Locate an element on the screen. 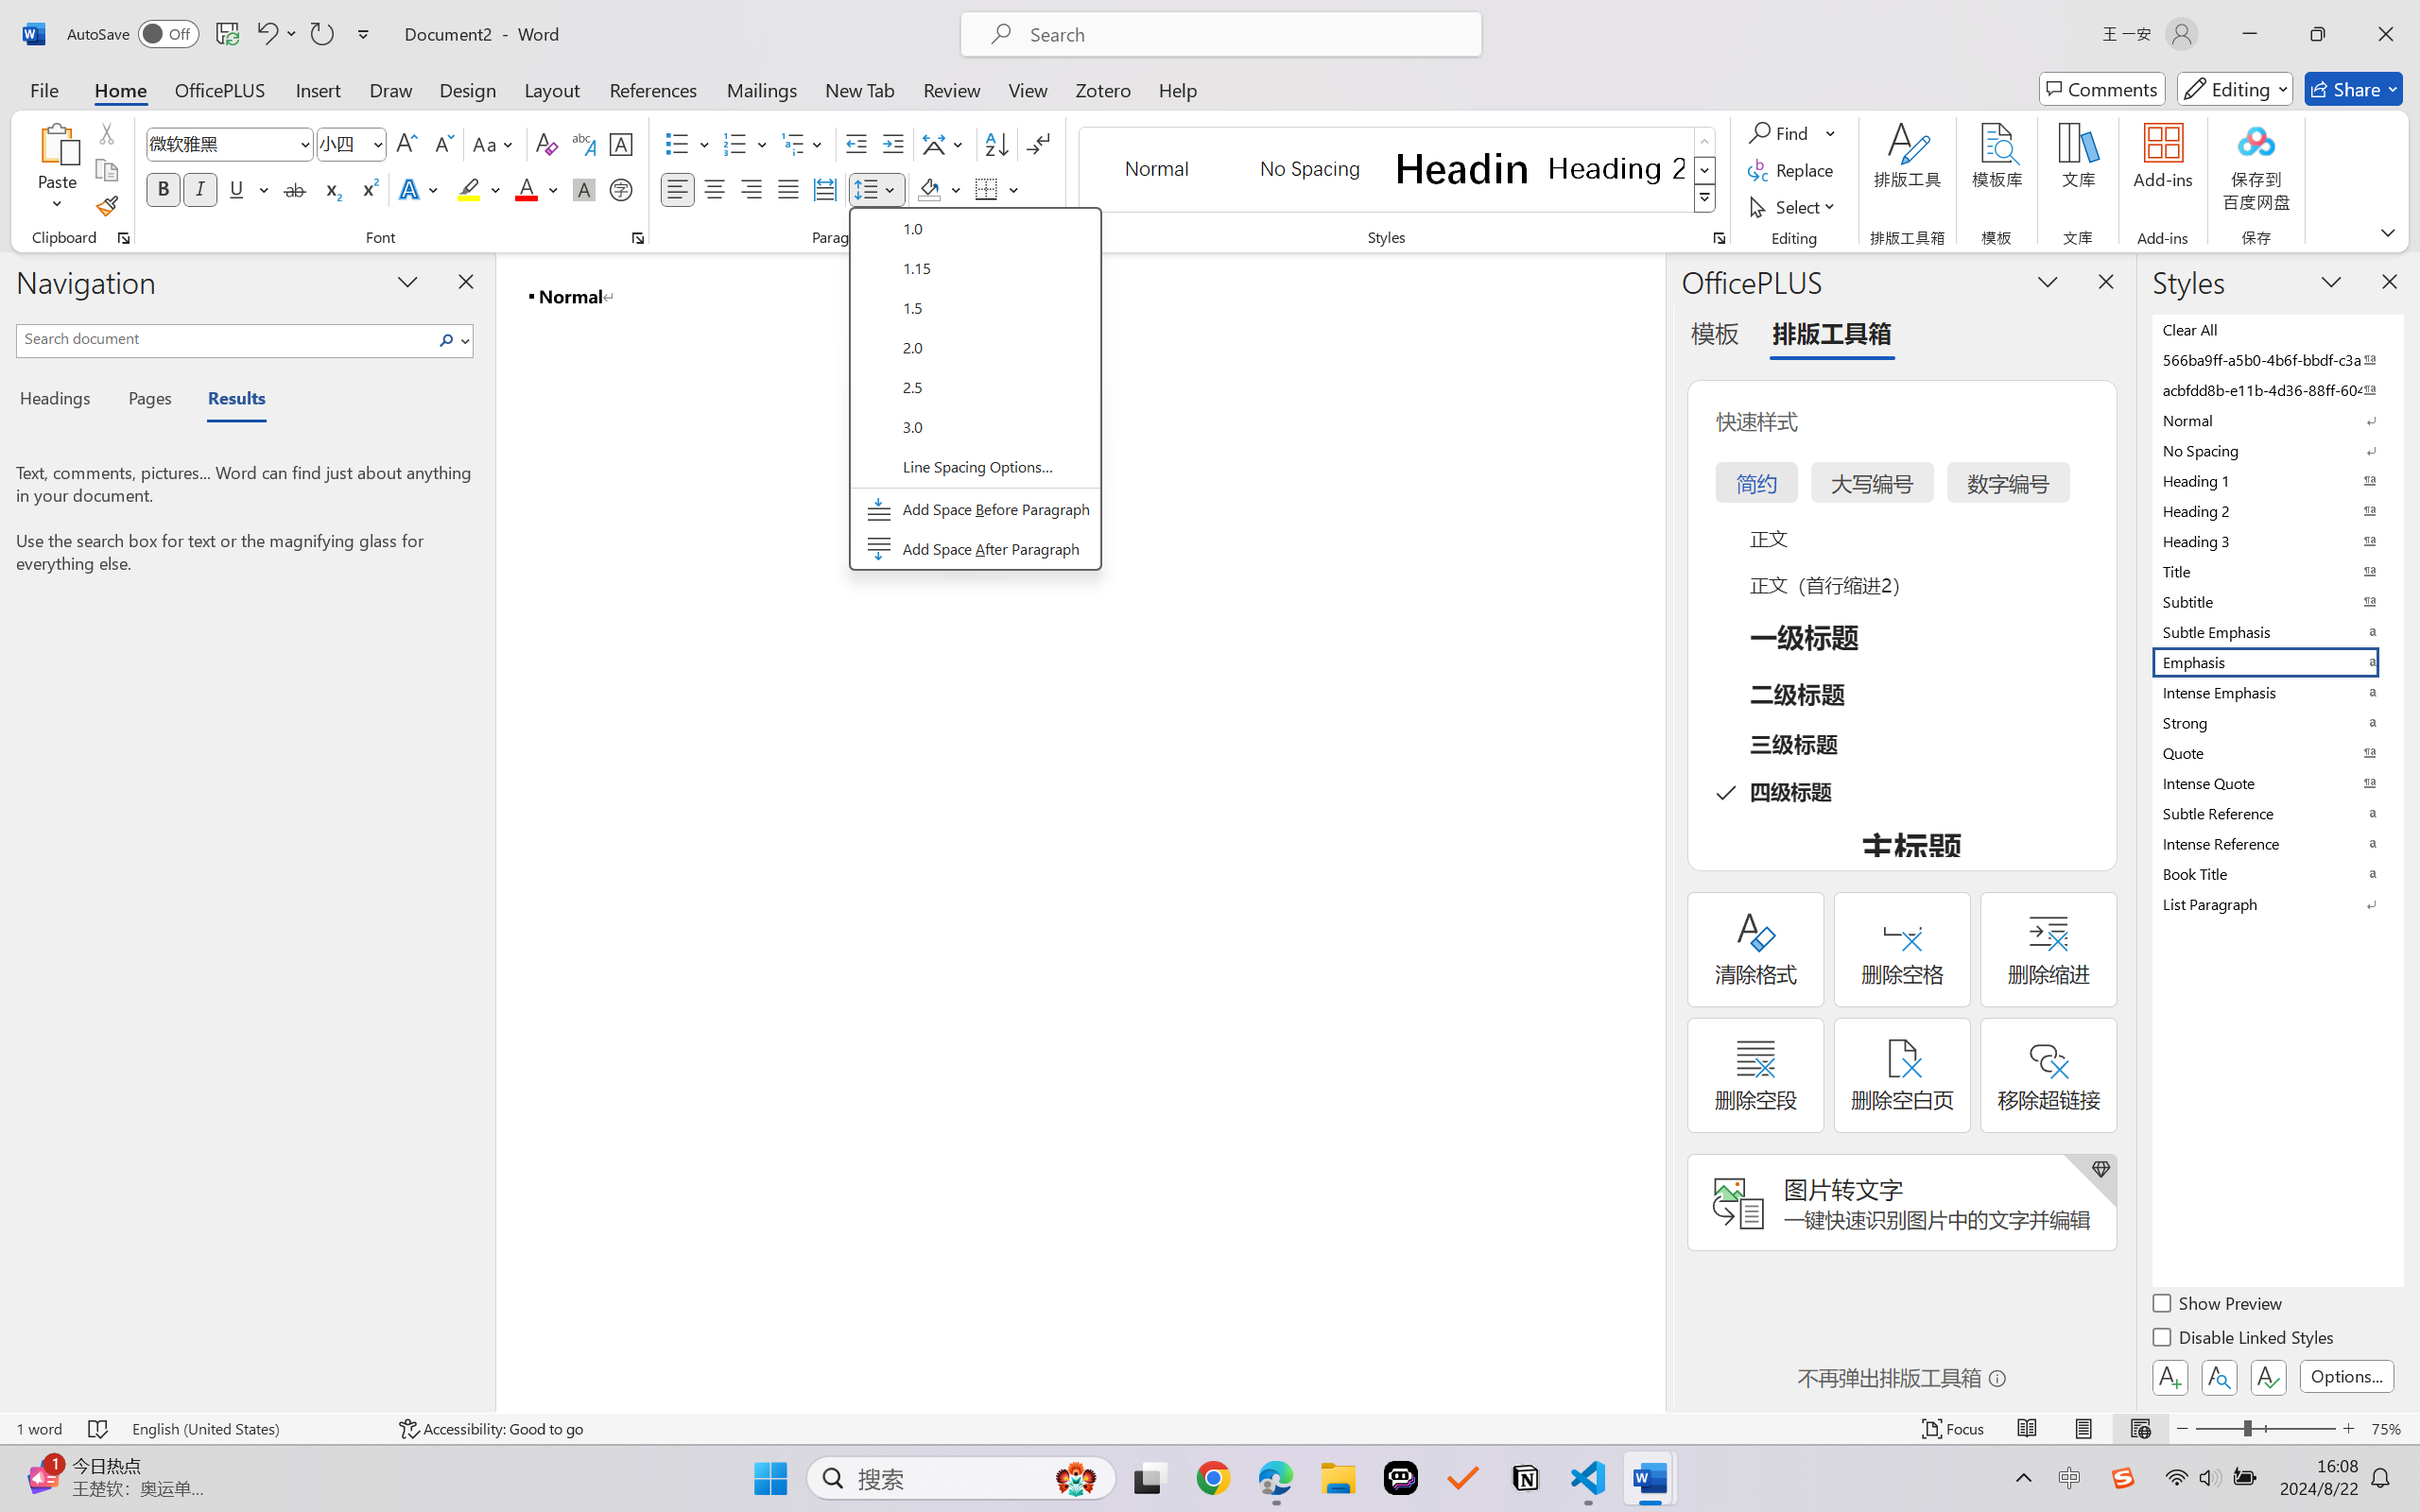 This screenshot has width=2420, height=1512. Undo Style is located at coordinates (276, 34).